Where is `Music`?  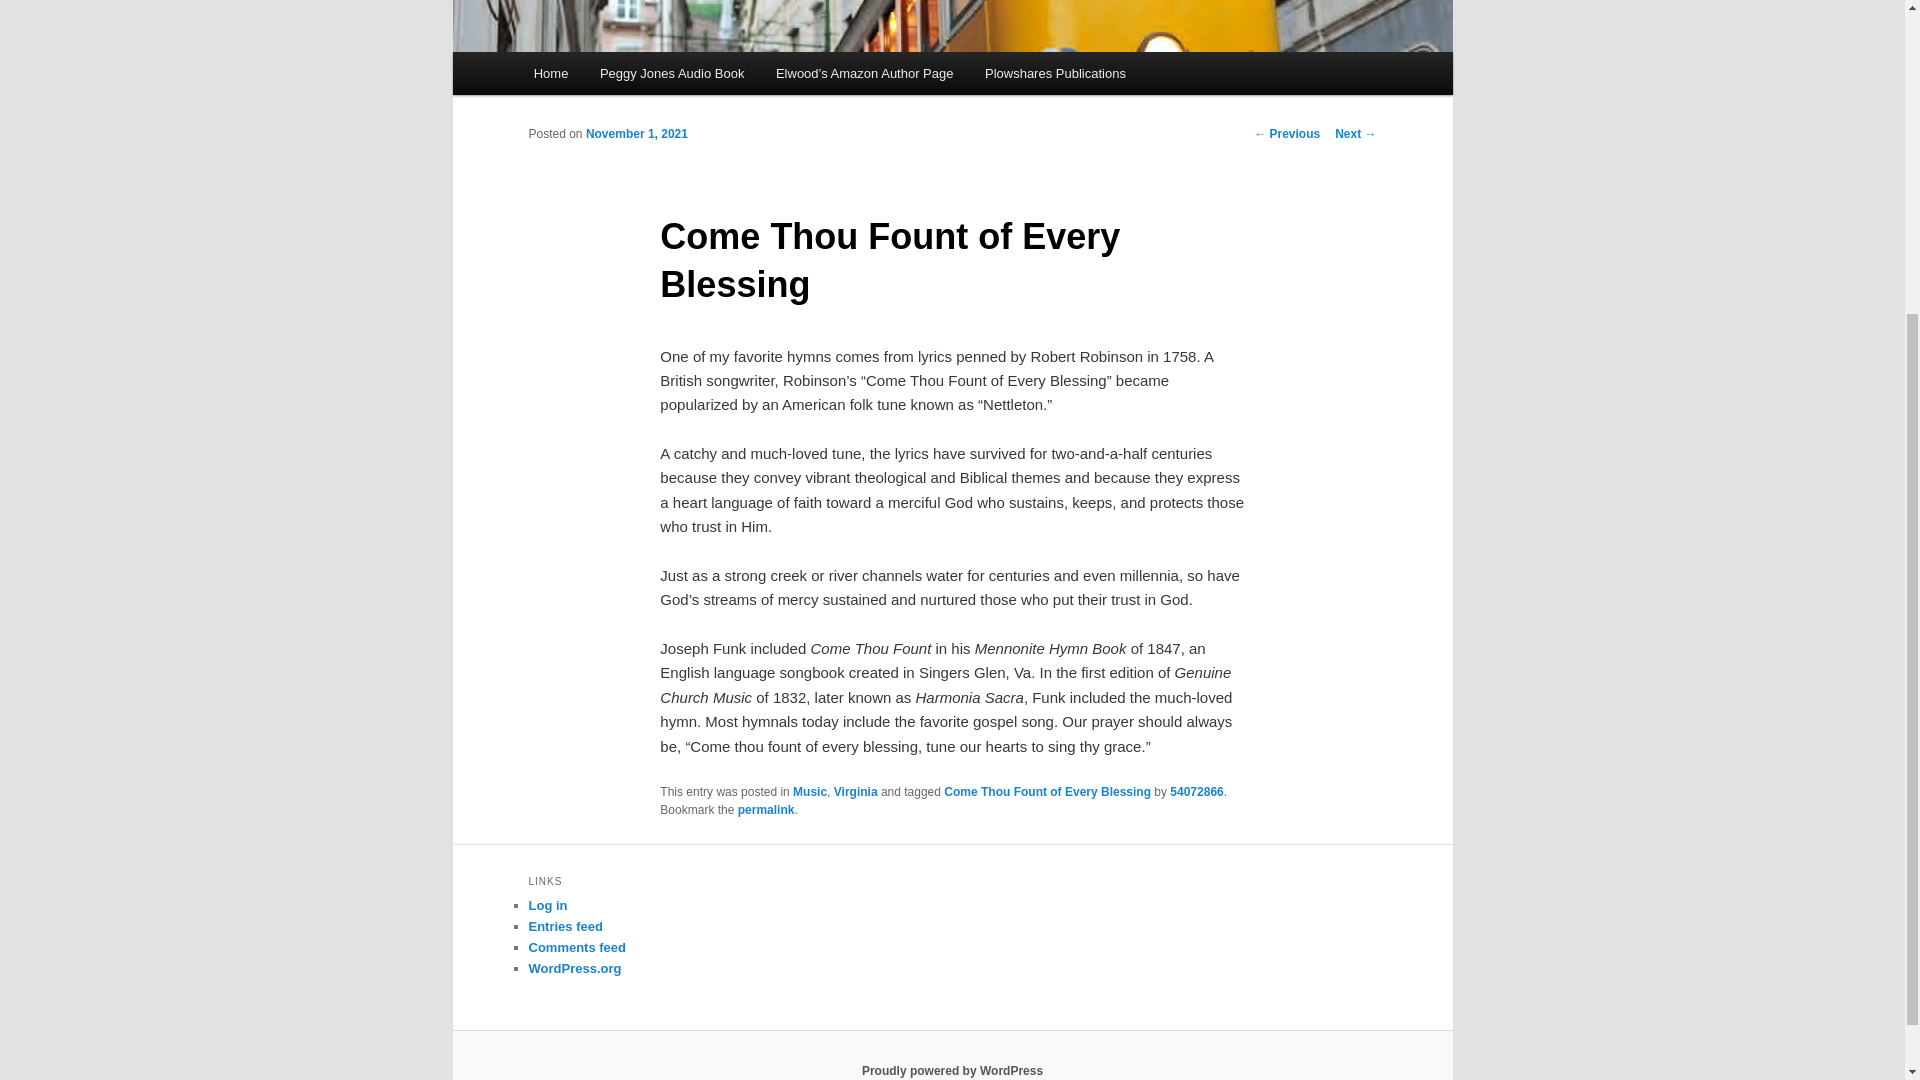 Music is located at coordinates (810, 792).